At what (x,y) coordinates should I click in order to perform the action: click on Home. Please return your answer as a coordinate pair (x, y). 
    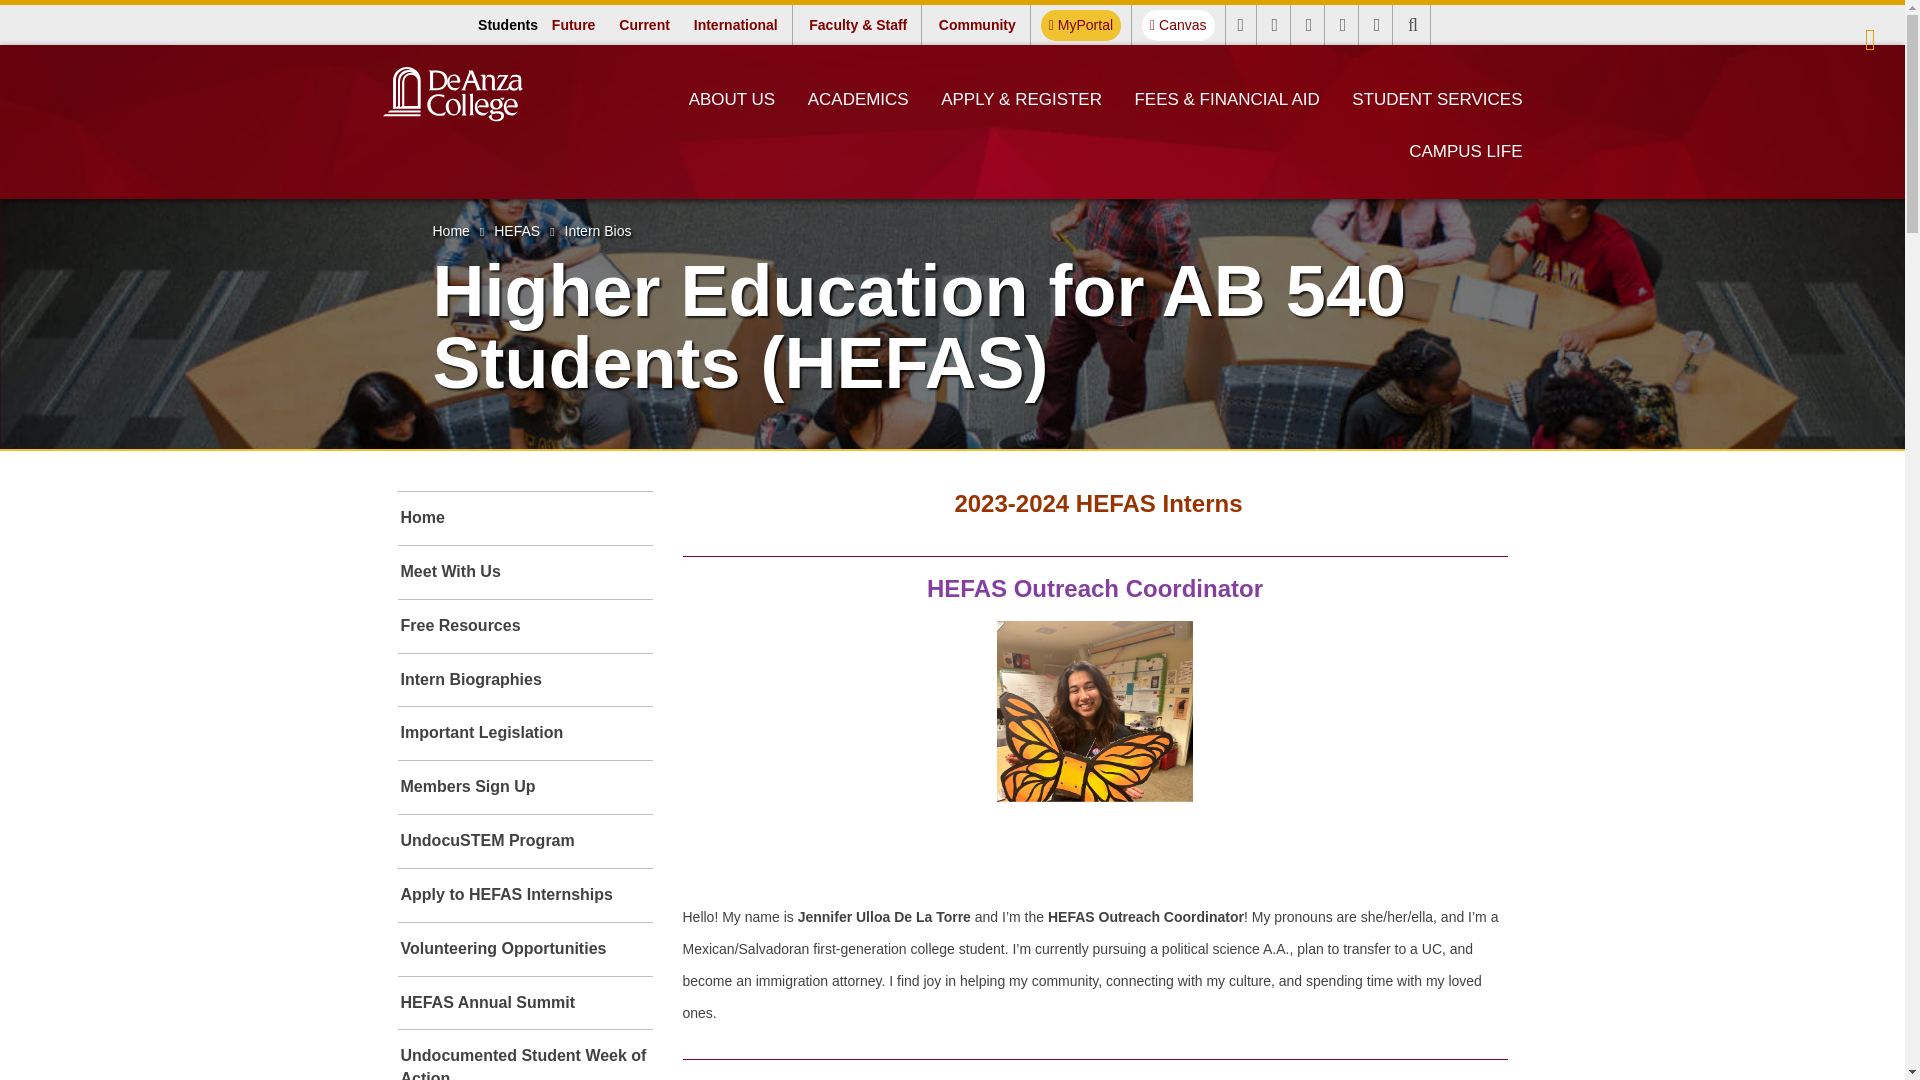
    Looking at the image, I should click on (524, 518).